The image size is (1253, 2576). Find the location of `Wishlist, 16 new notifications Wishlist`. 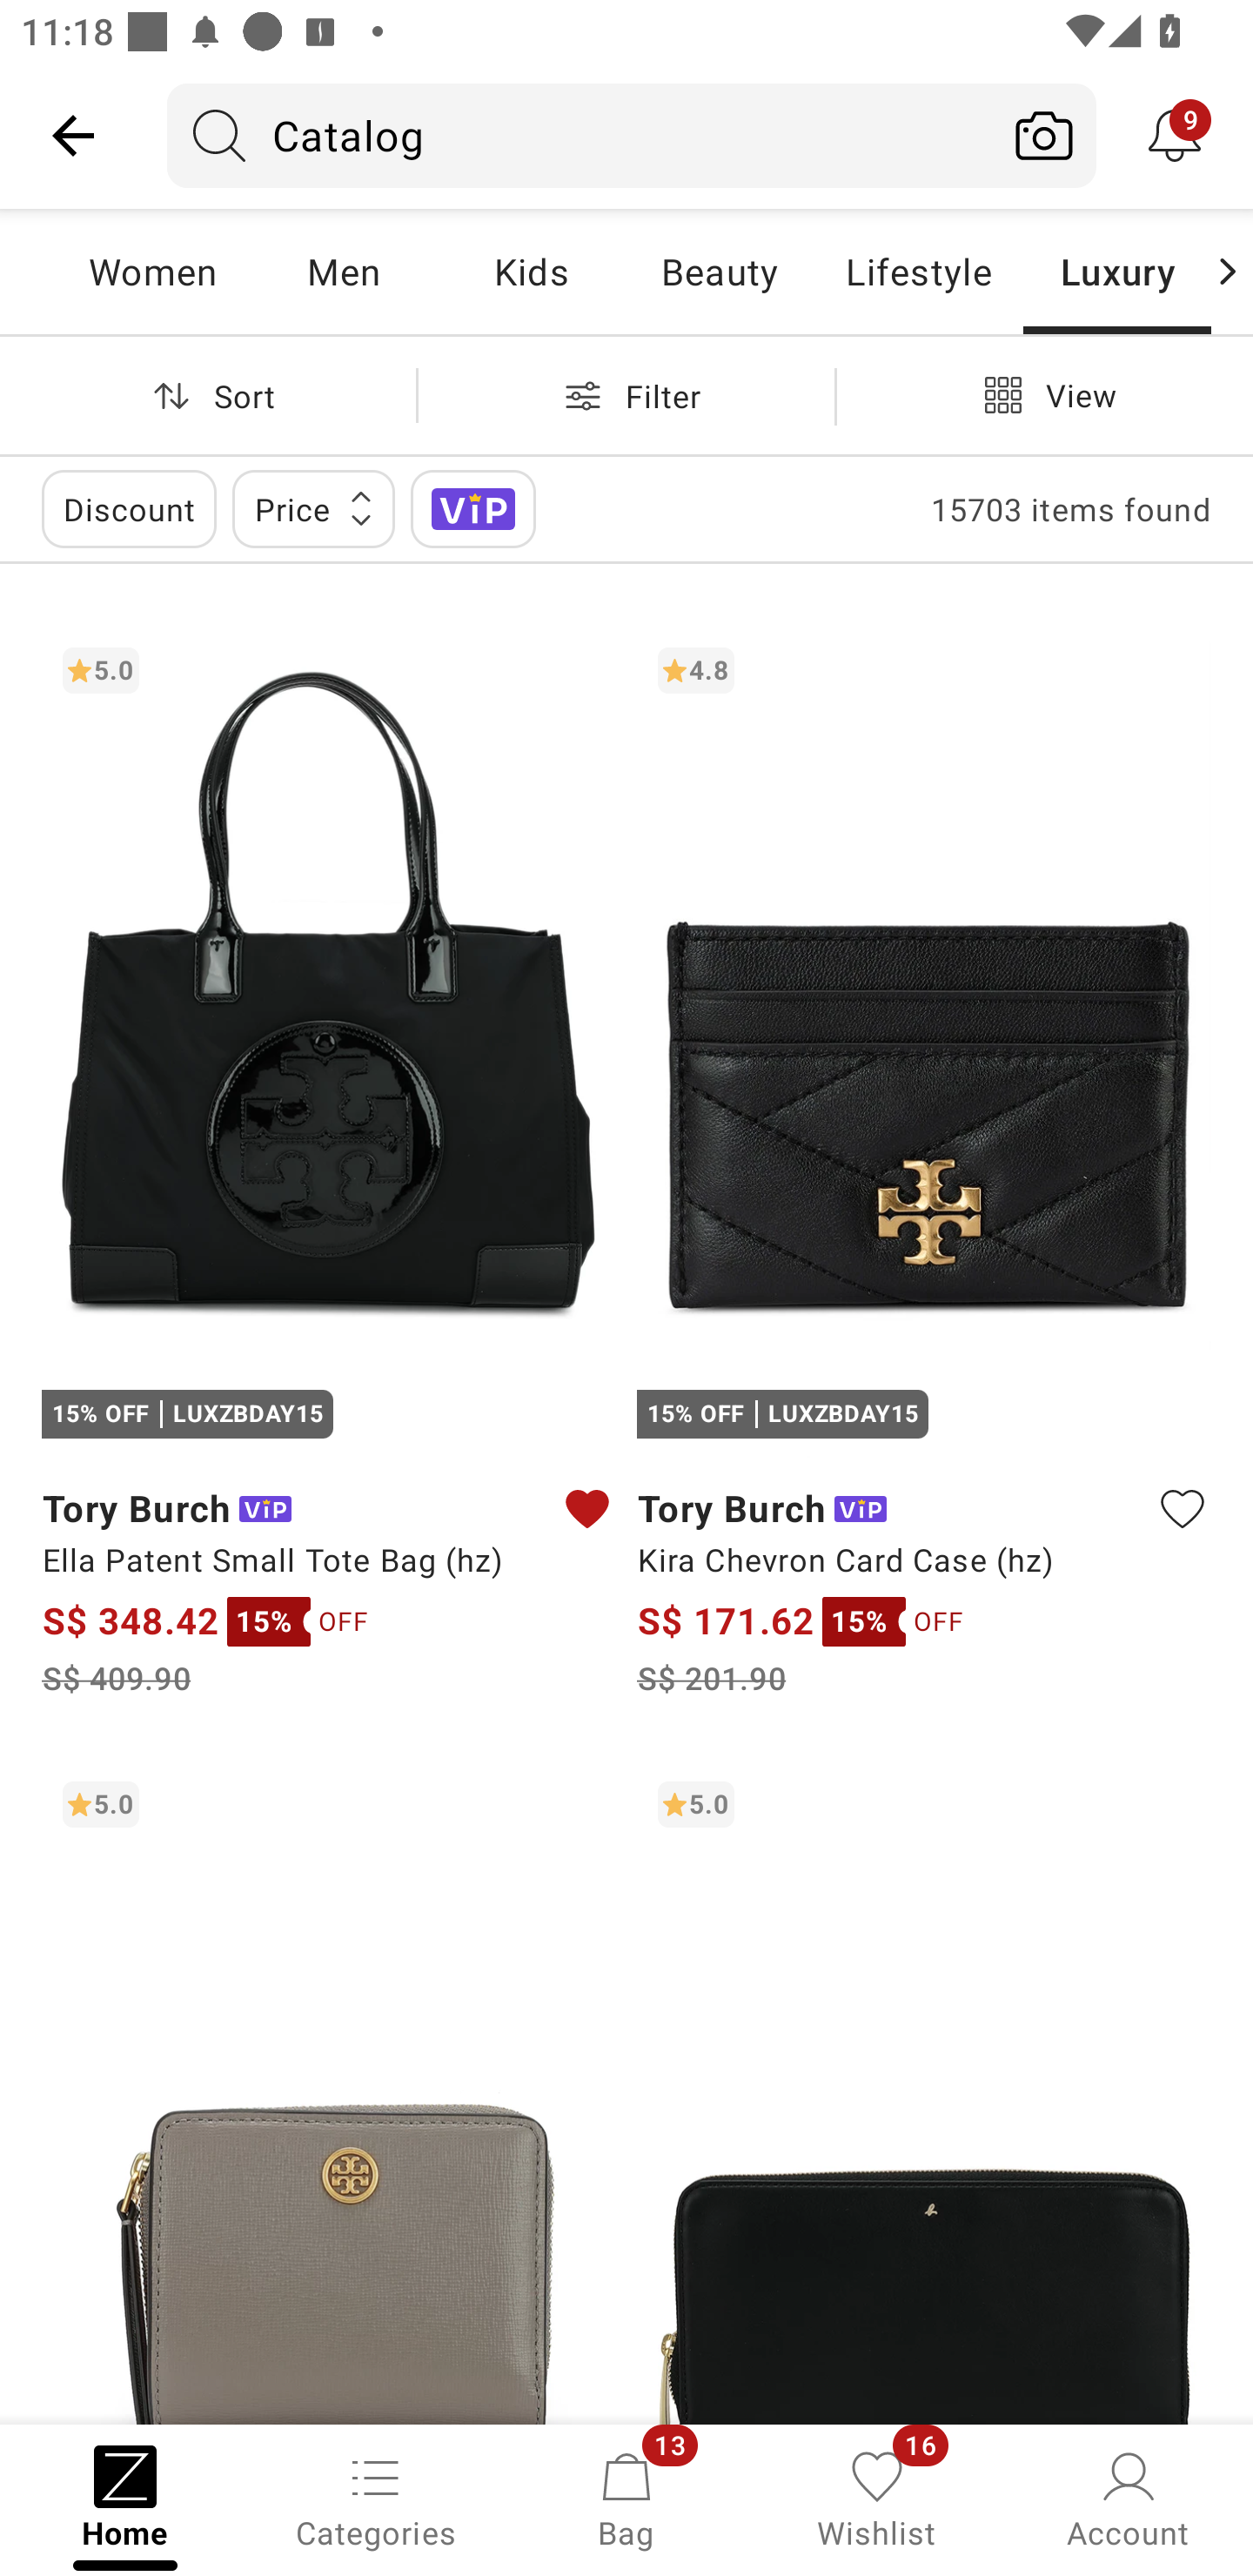

Wishlist, 16 new notifications Wishlist is located at coordinates (877, 2498).